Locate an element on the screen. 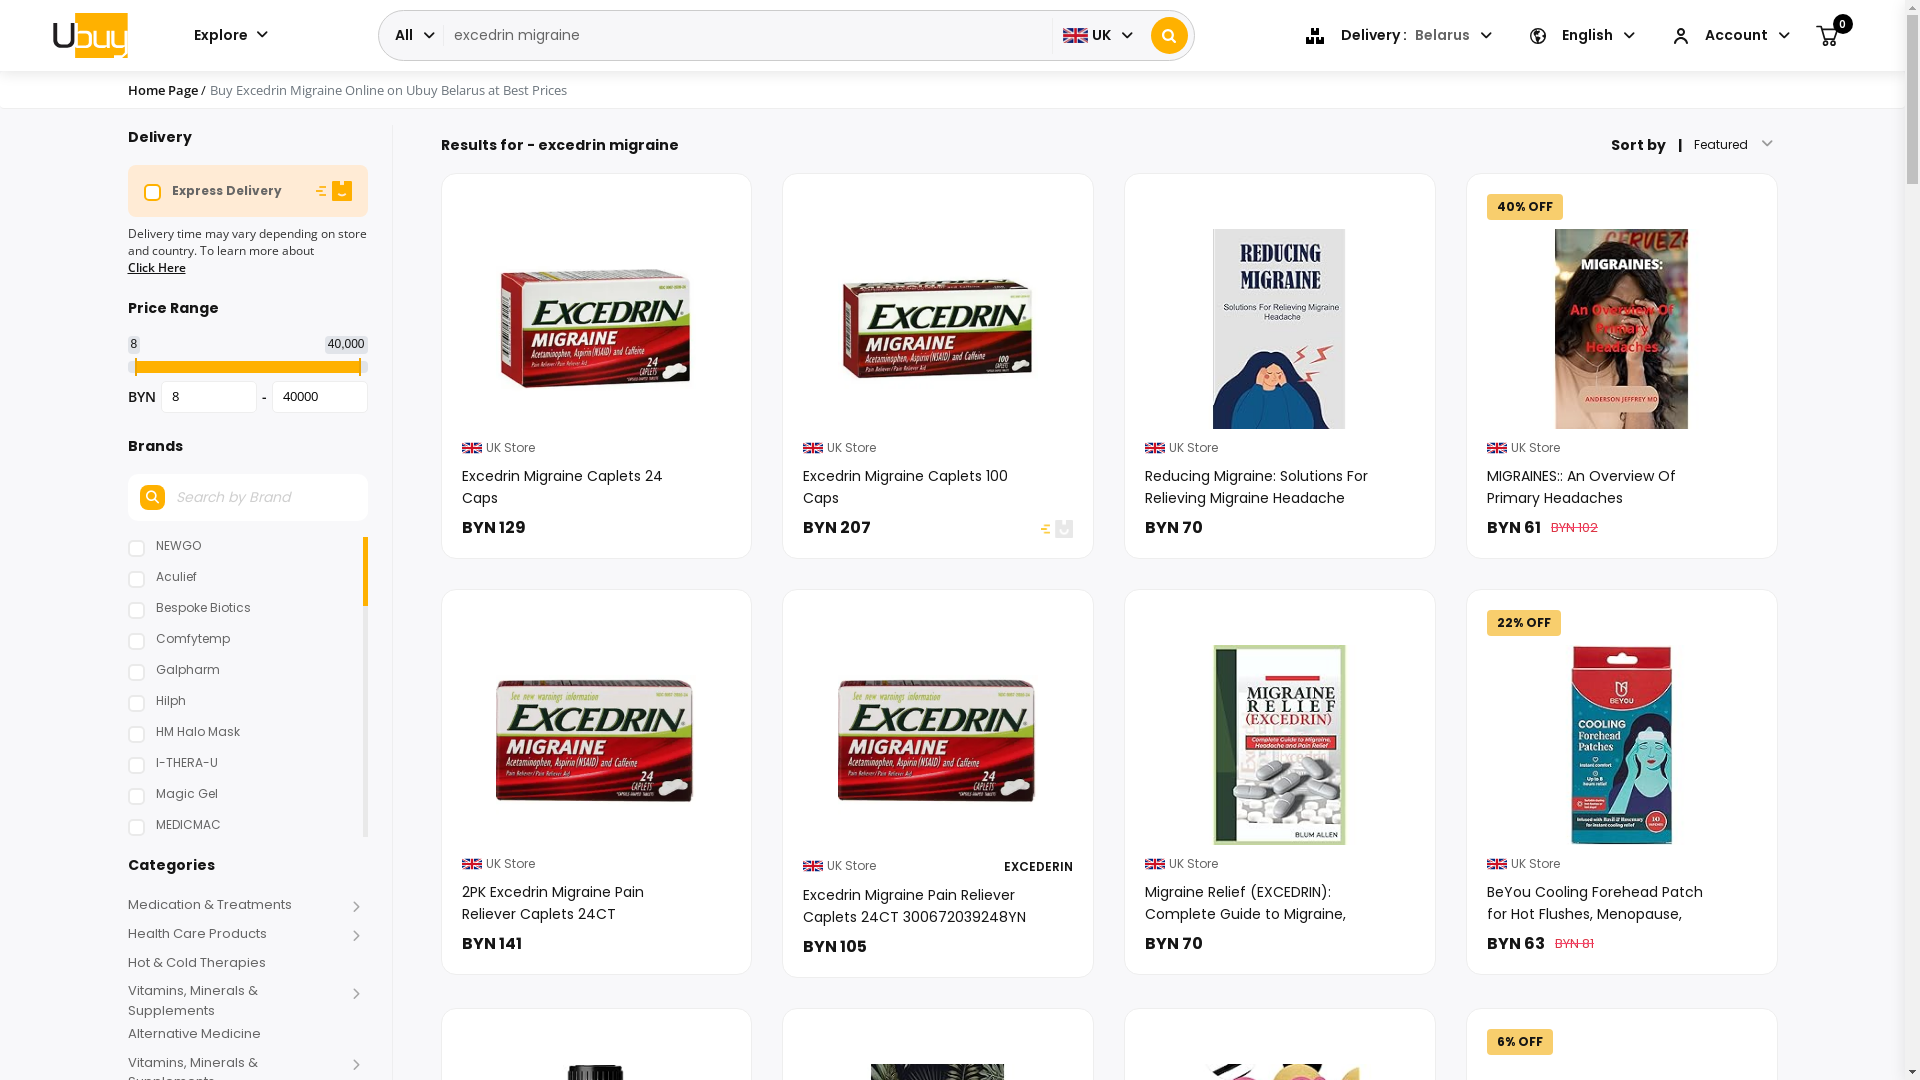 This screenshot has height=1080, width=1920. UK Store is located at coordinates (813, 448).